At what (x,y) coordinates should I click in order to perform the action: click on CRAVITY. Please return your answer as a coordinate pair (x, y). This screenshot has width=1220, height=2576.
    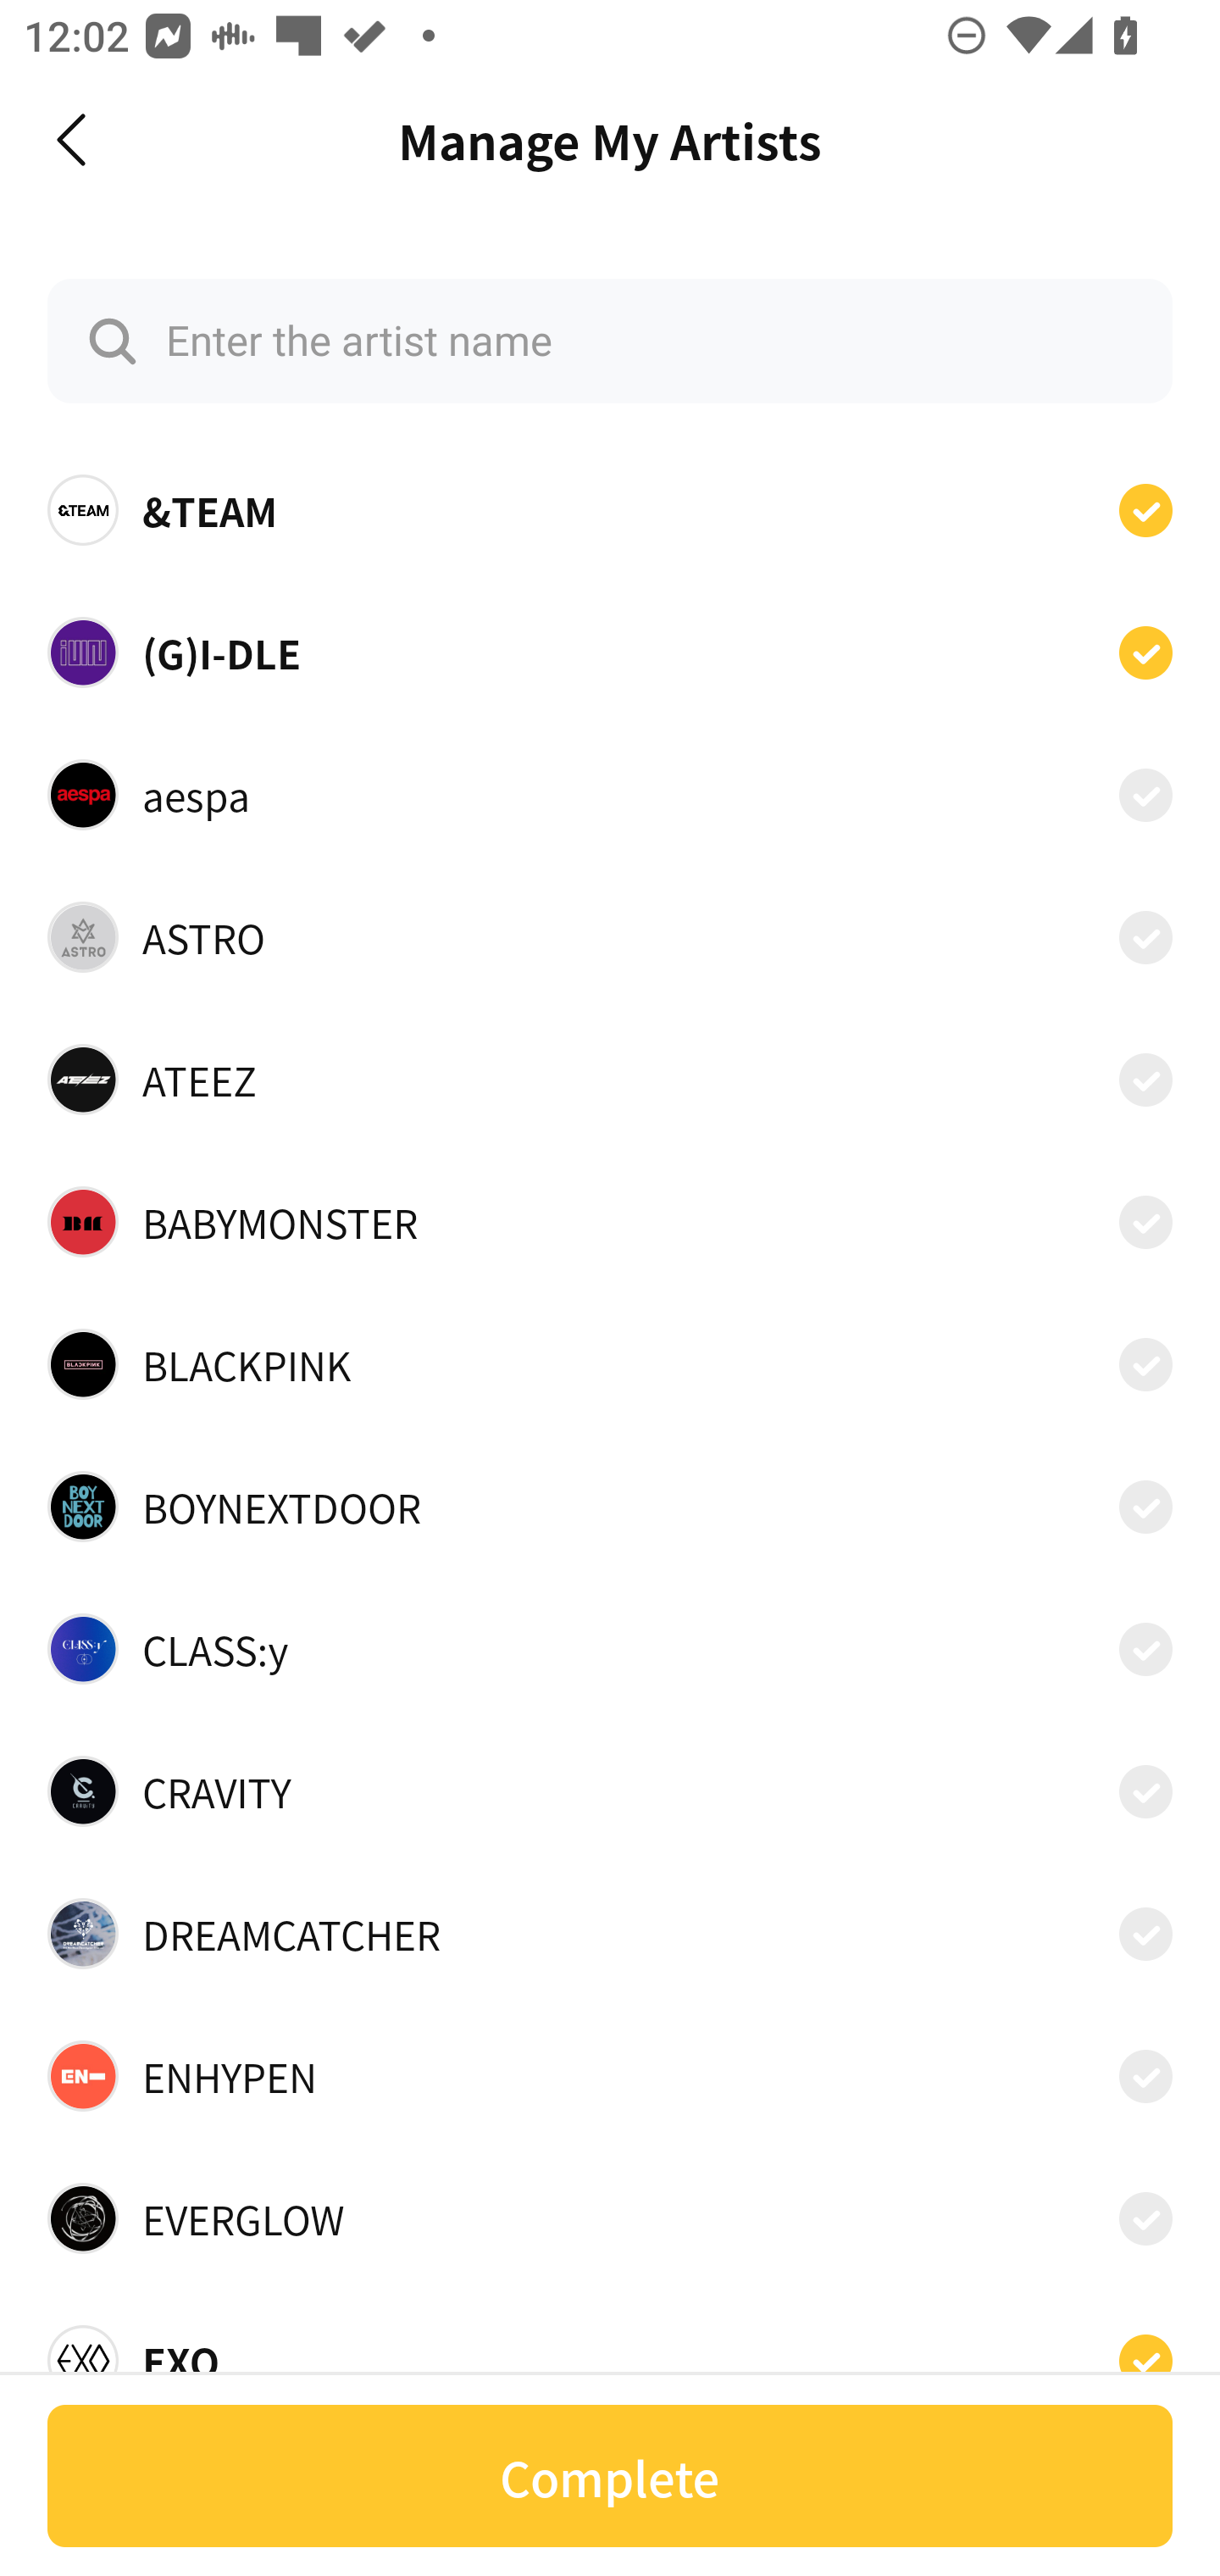
    Looking at the image, I should click on (610, 1791).